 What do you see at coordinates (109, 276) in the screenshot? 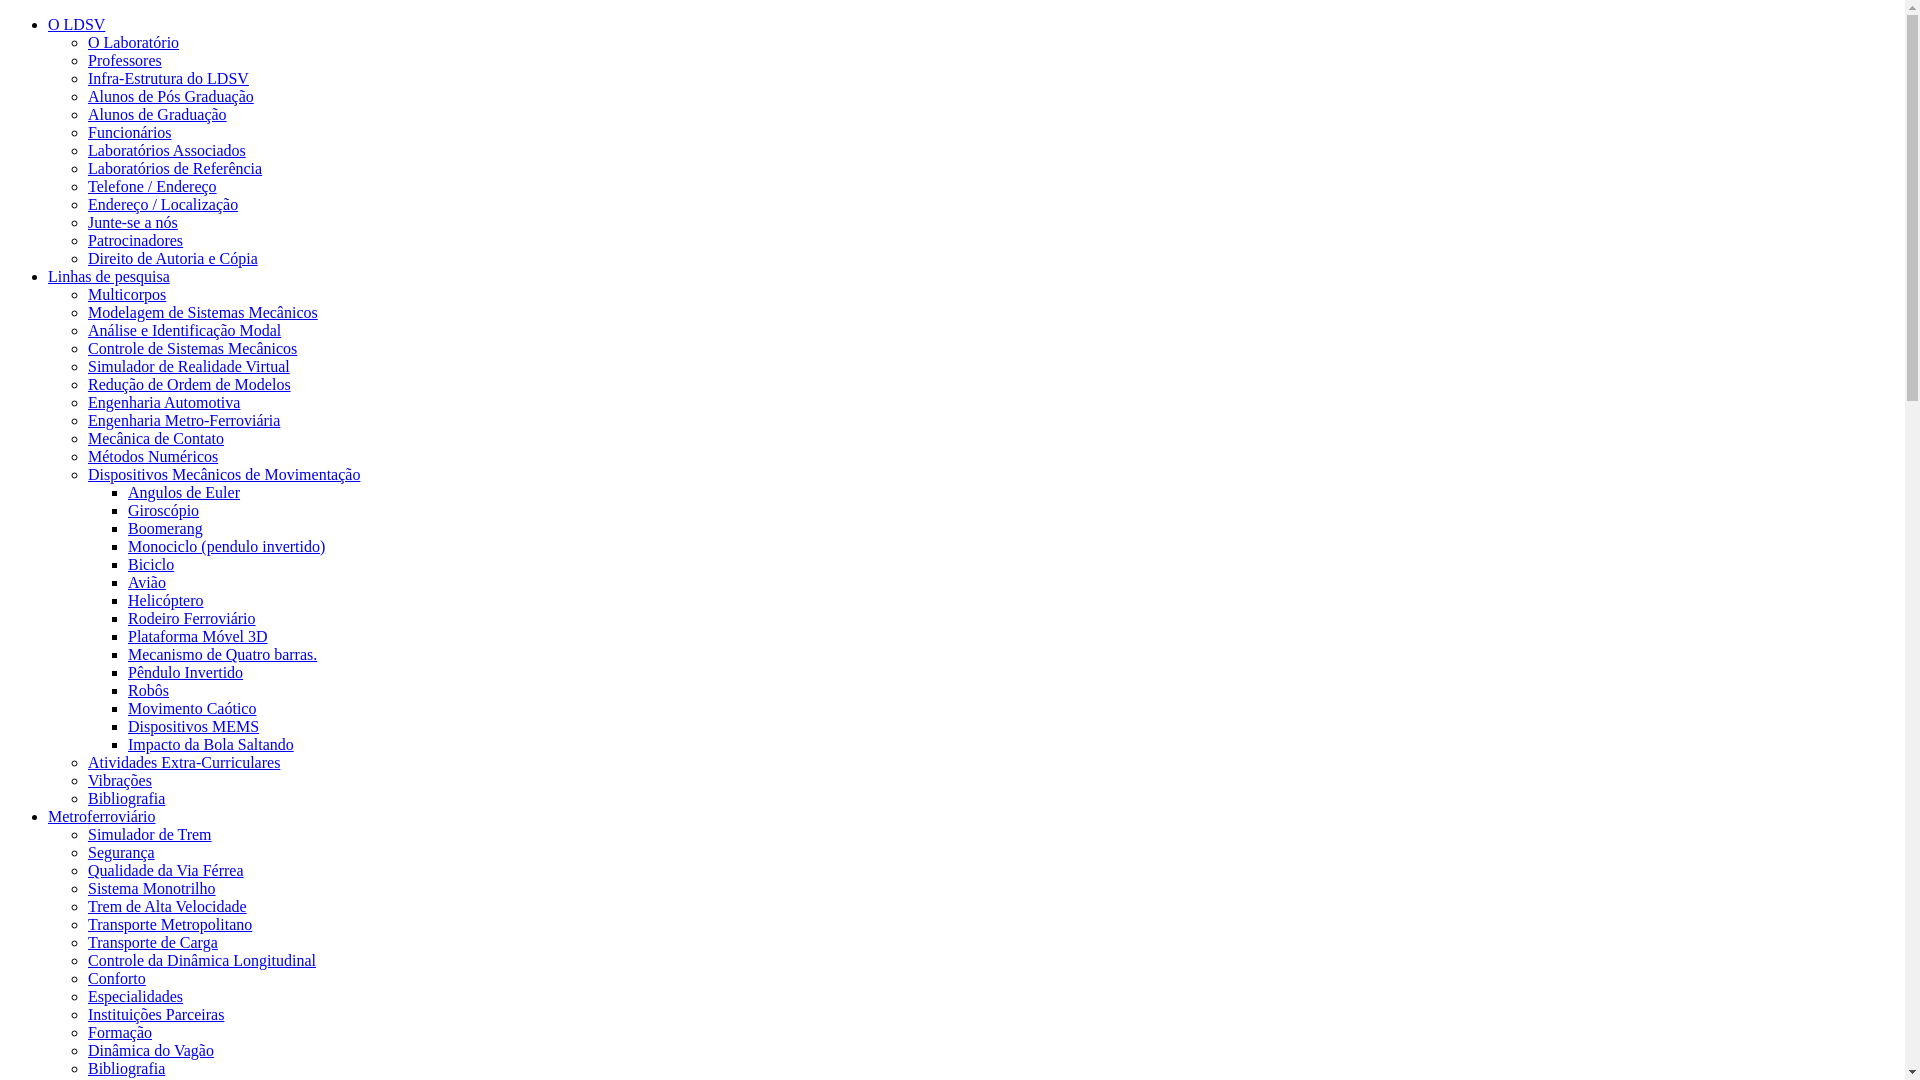
I see `Linhas de pesquisa` at bounding box center [109, 276].